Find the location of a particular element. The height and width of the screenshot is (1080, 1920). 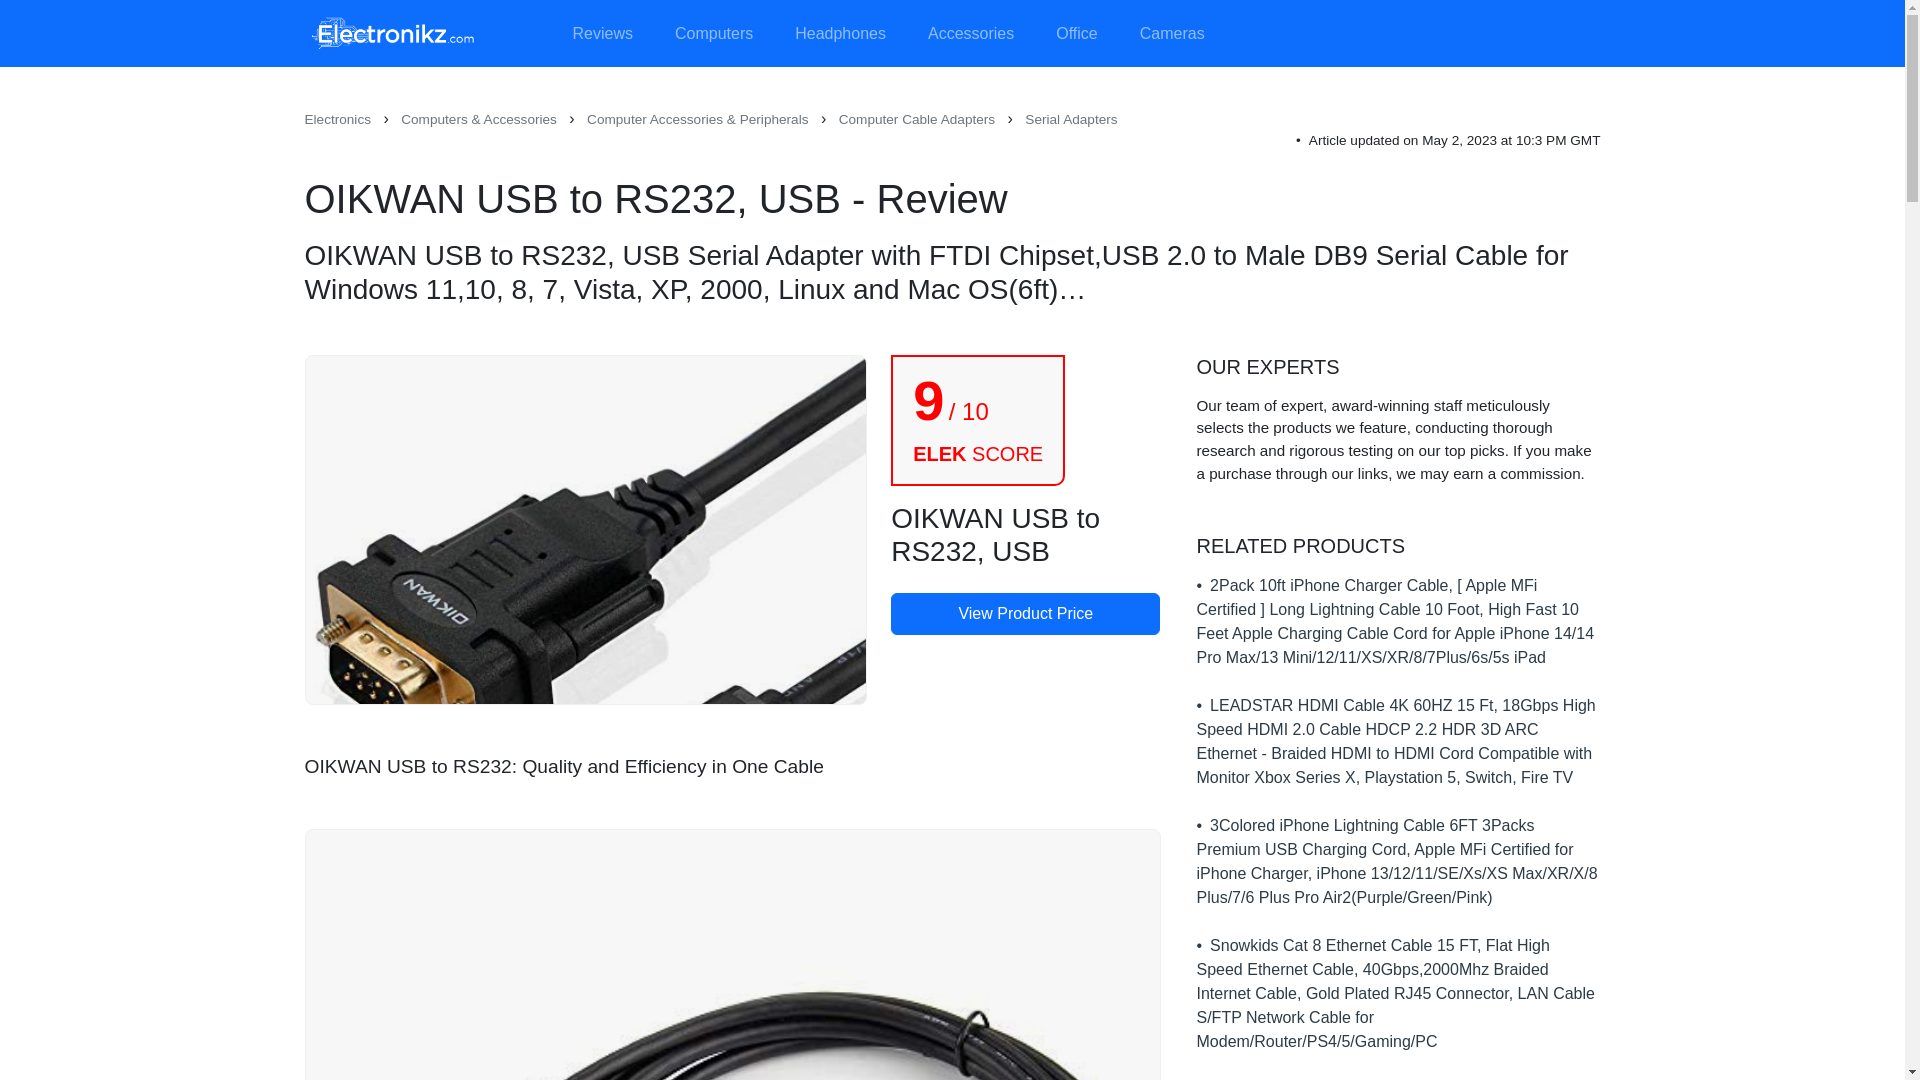

View Product Price is located at coordinates (1024, 614).